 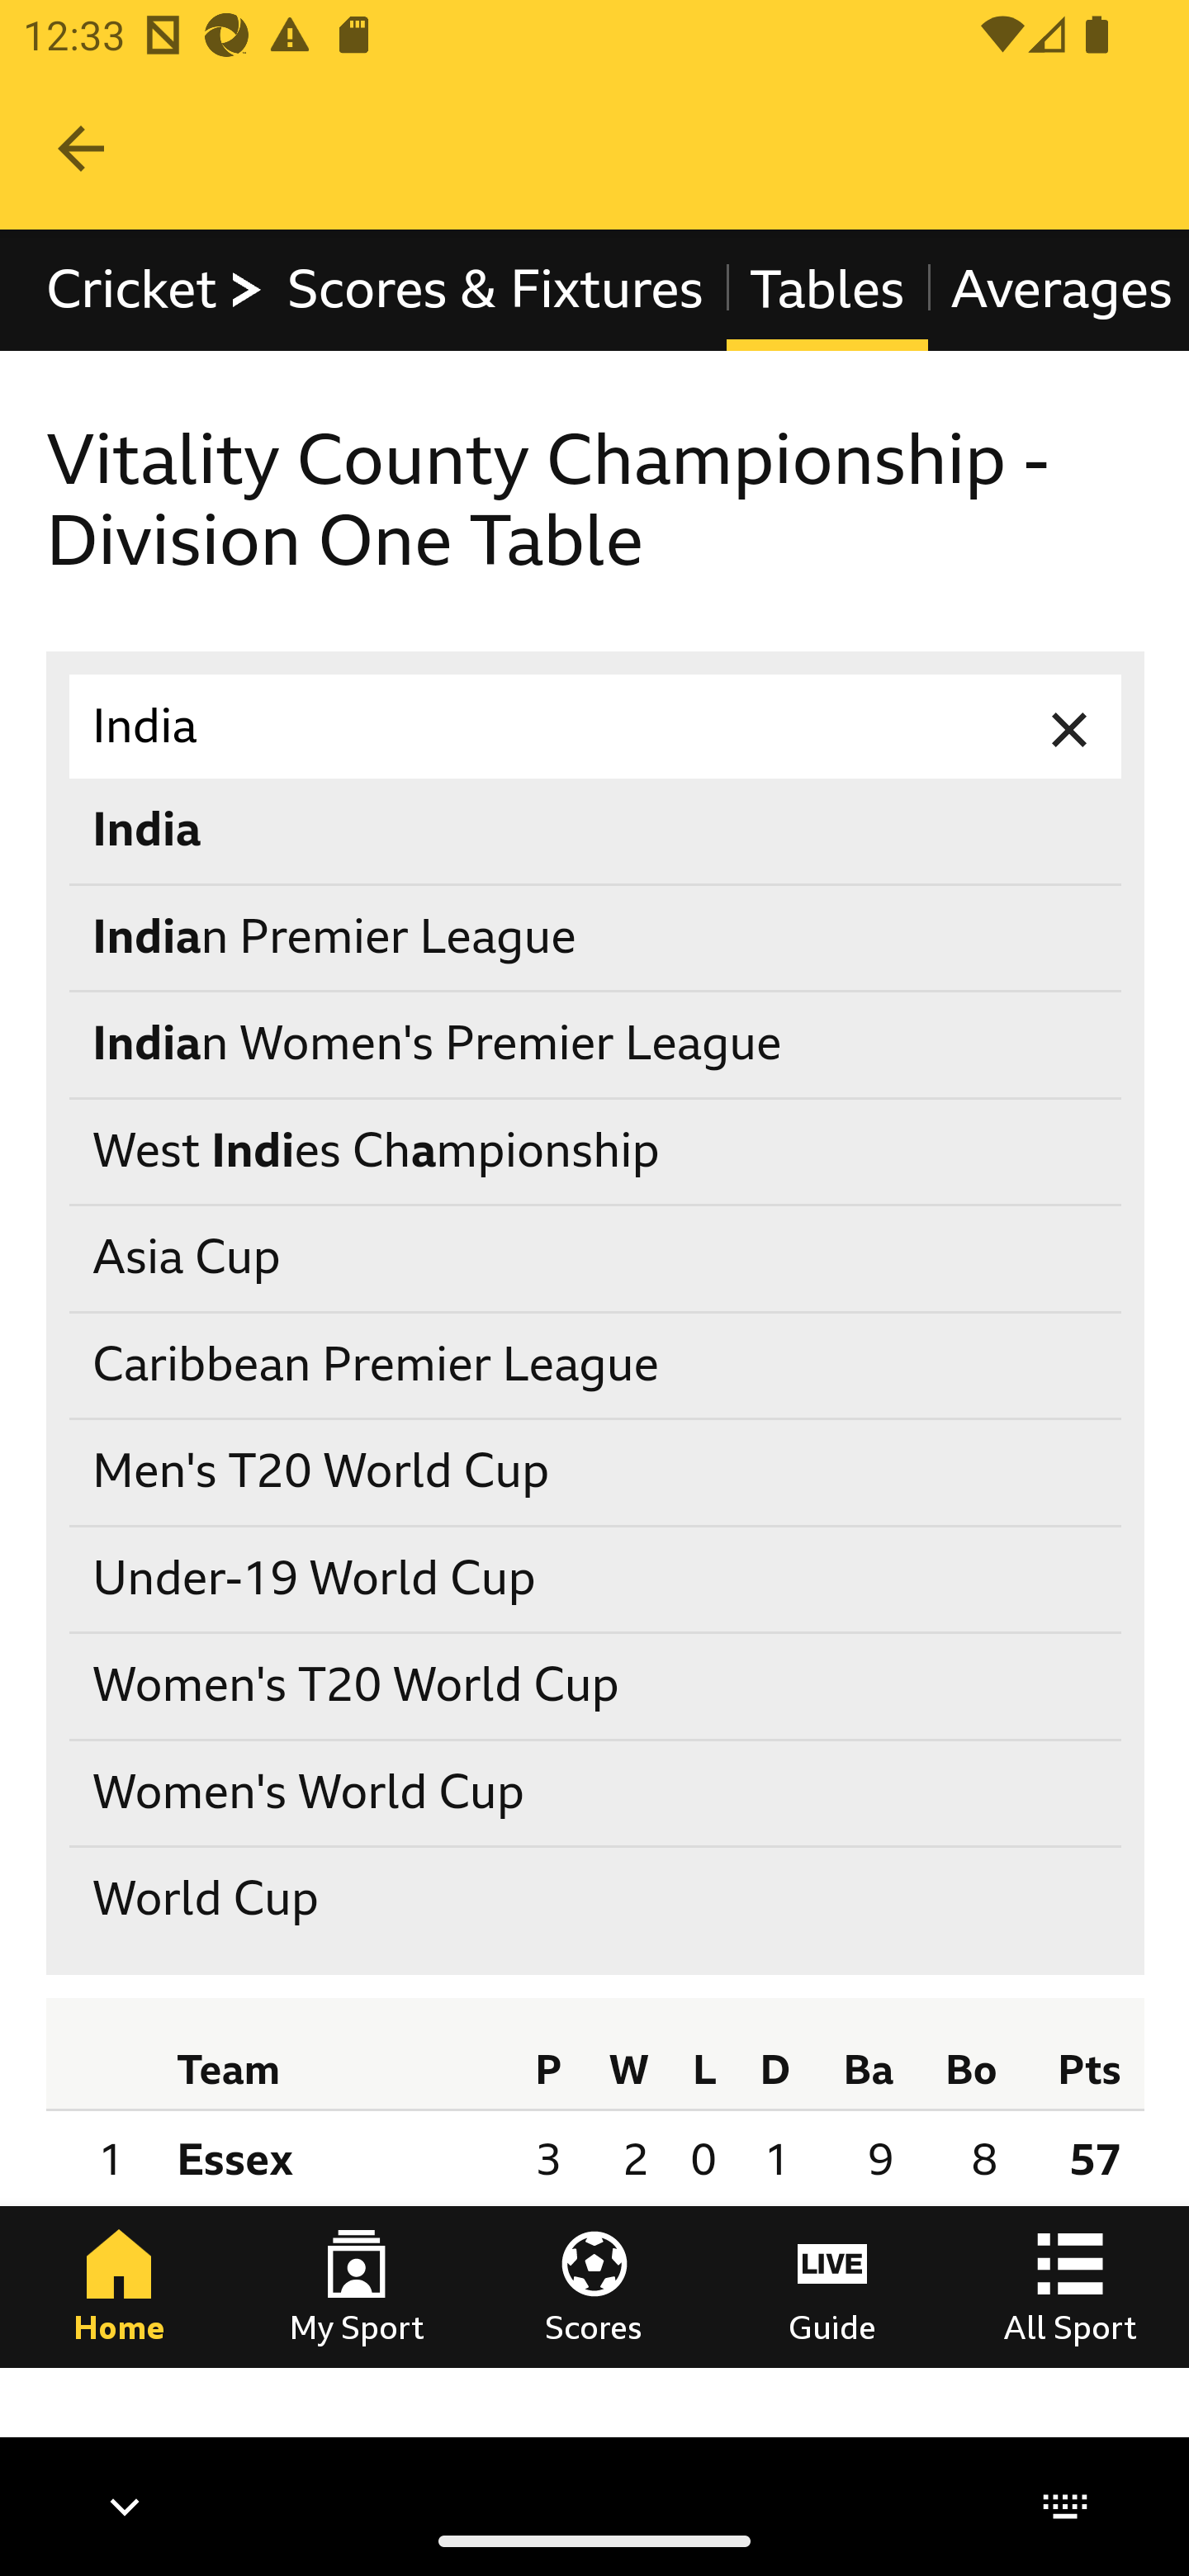 I want to click on India, so click(x=596, y=832).